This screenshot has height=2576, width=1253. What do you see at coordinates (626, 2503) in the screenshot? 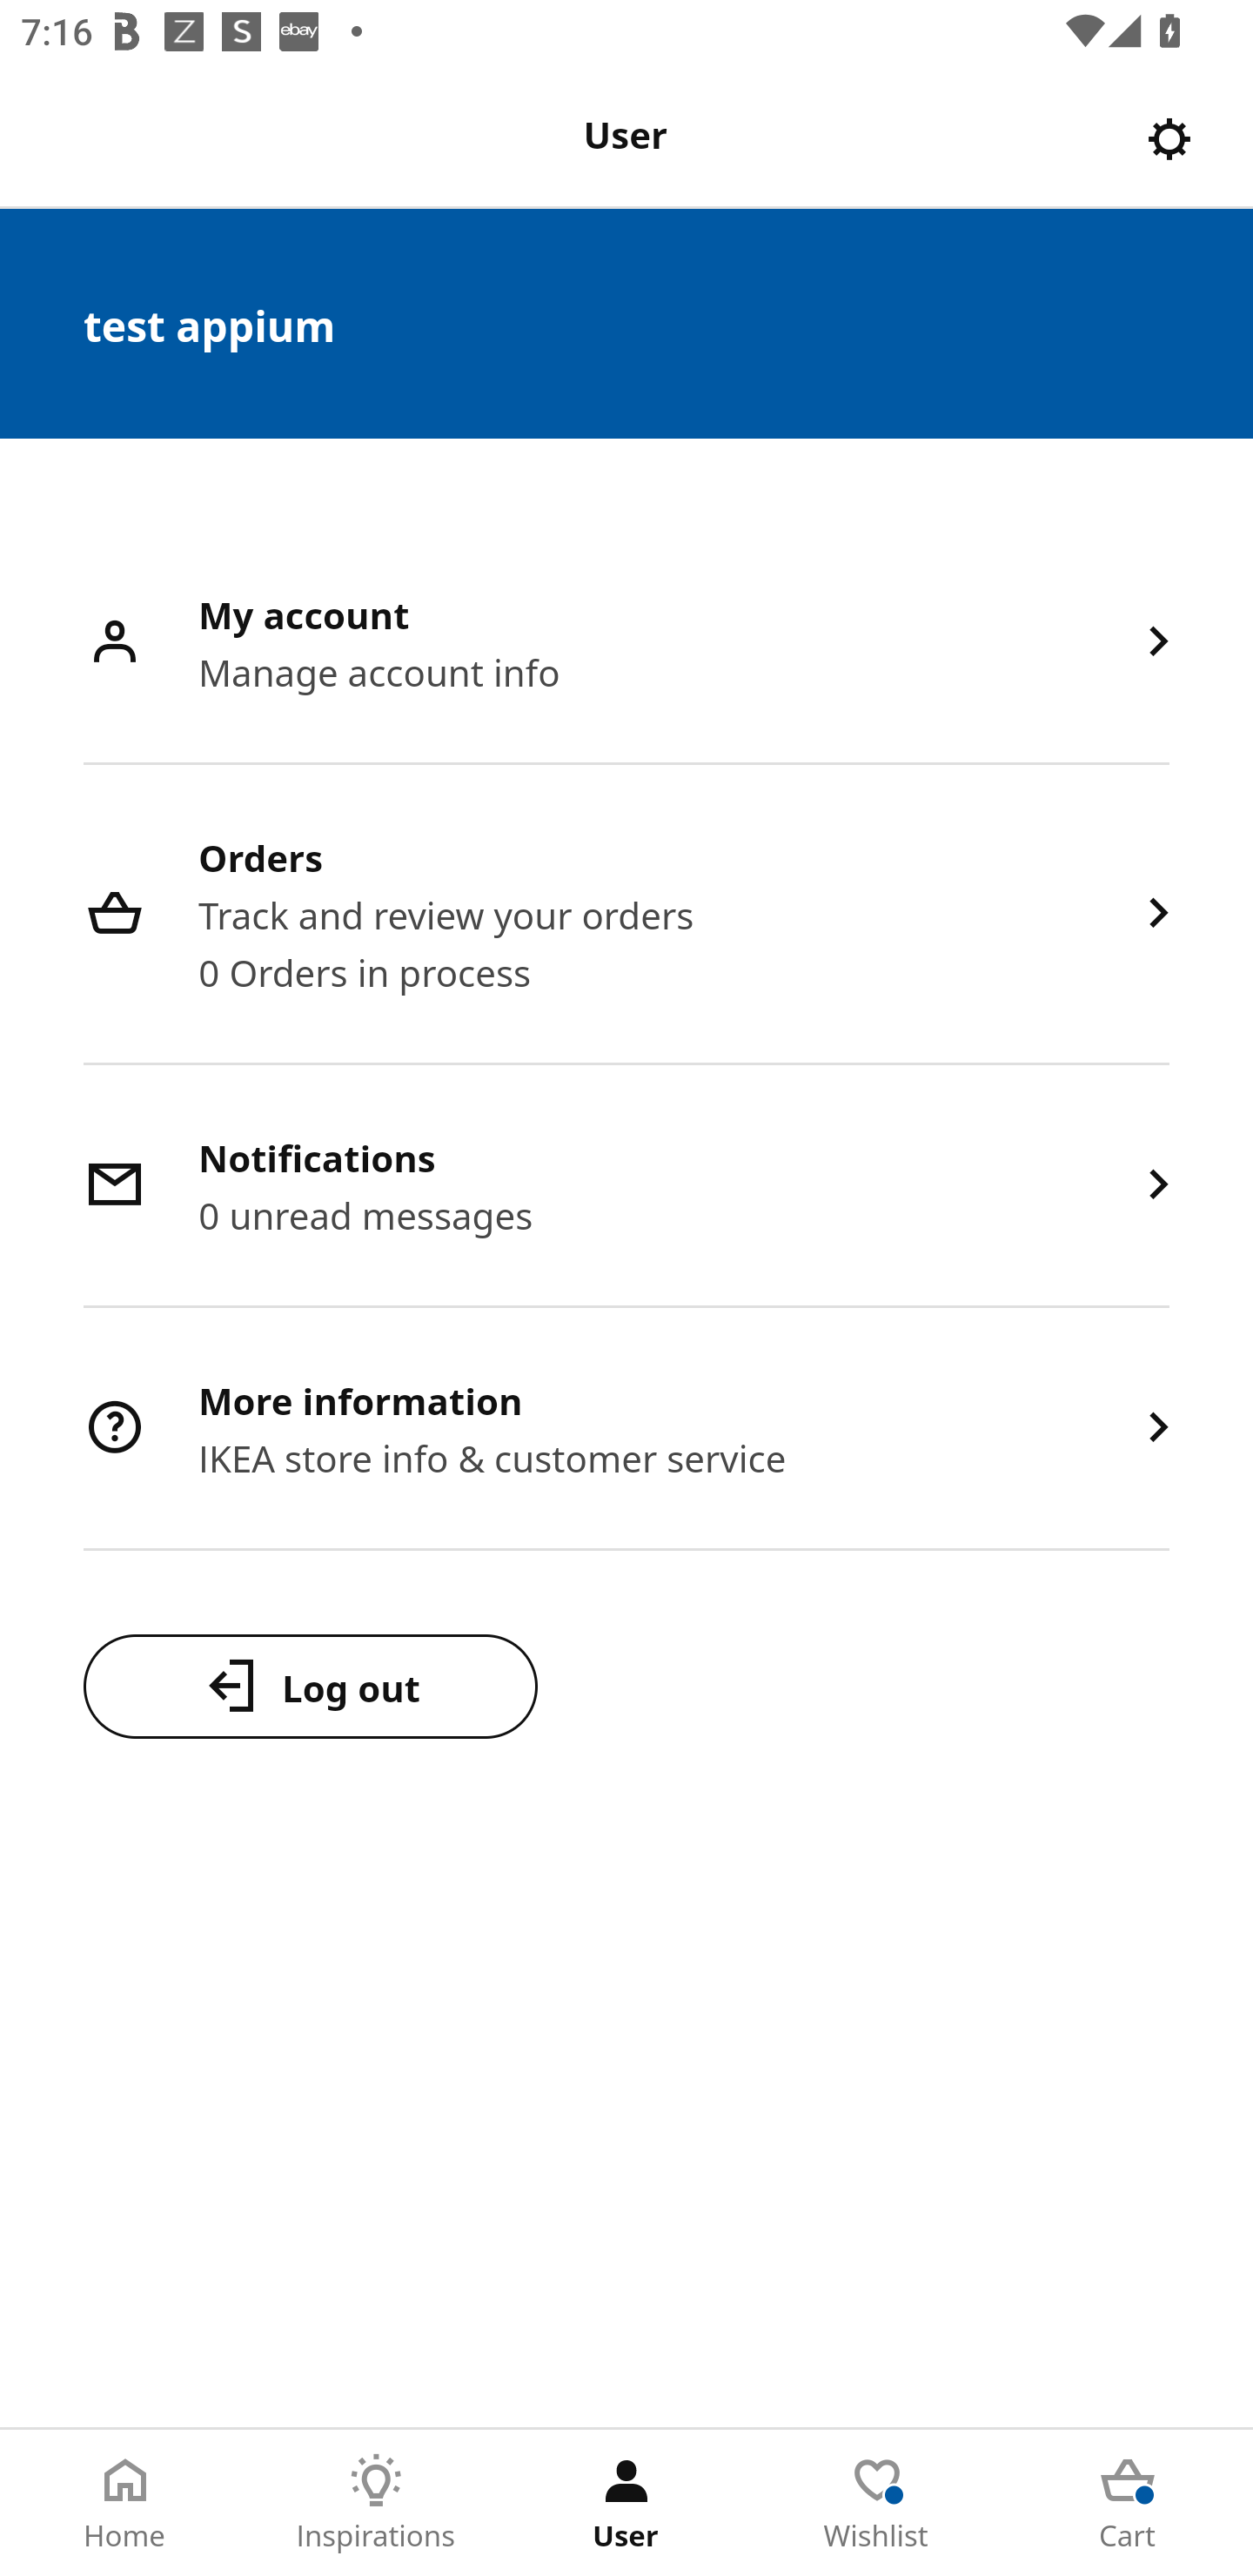
I see `User
Tab 3 of 5` at bounding box center [626, 2503].